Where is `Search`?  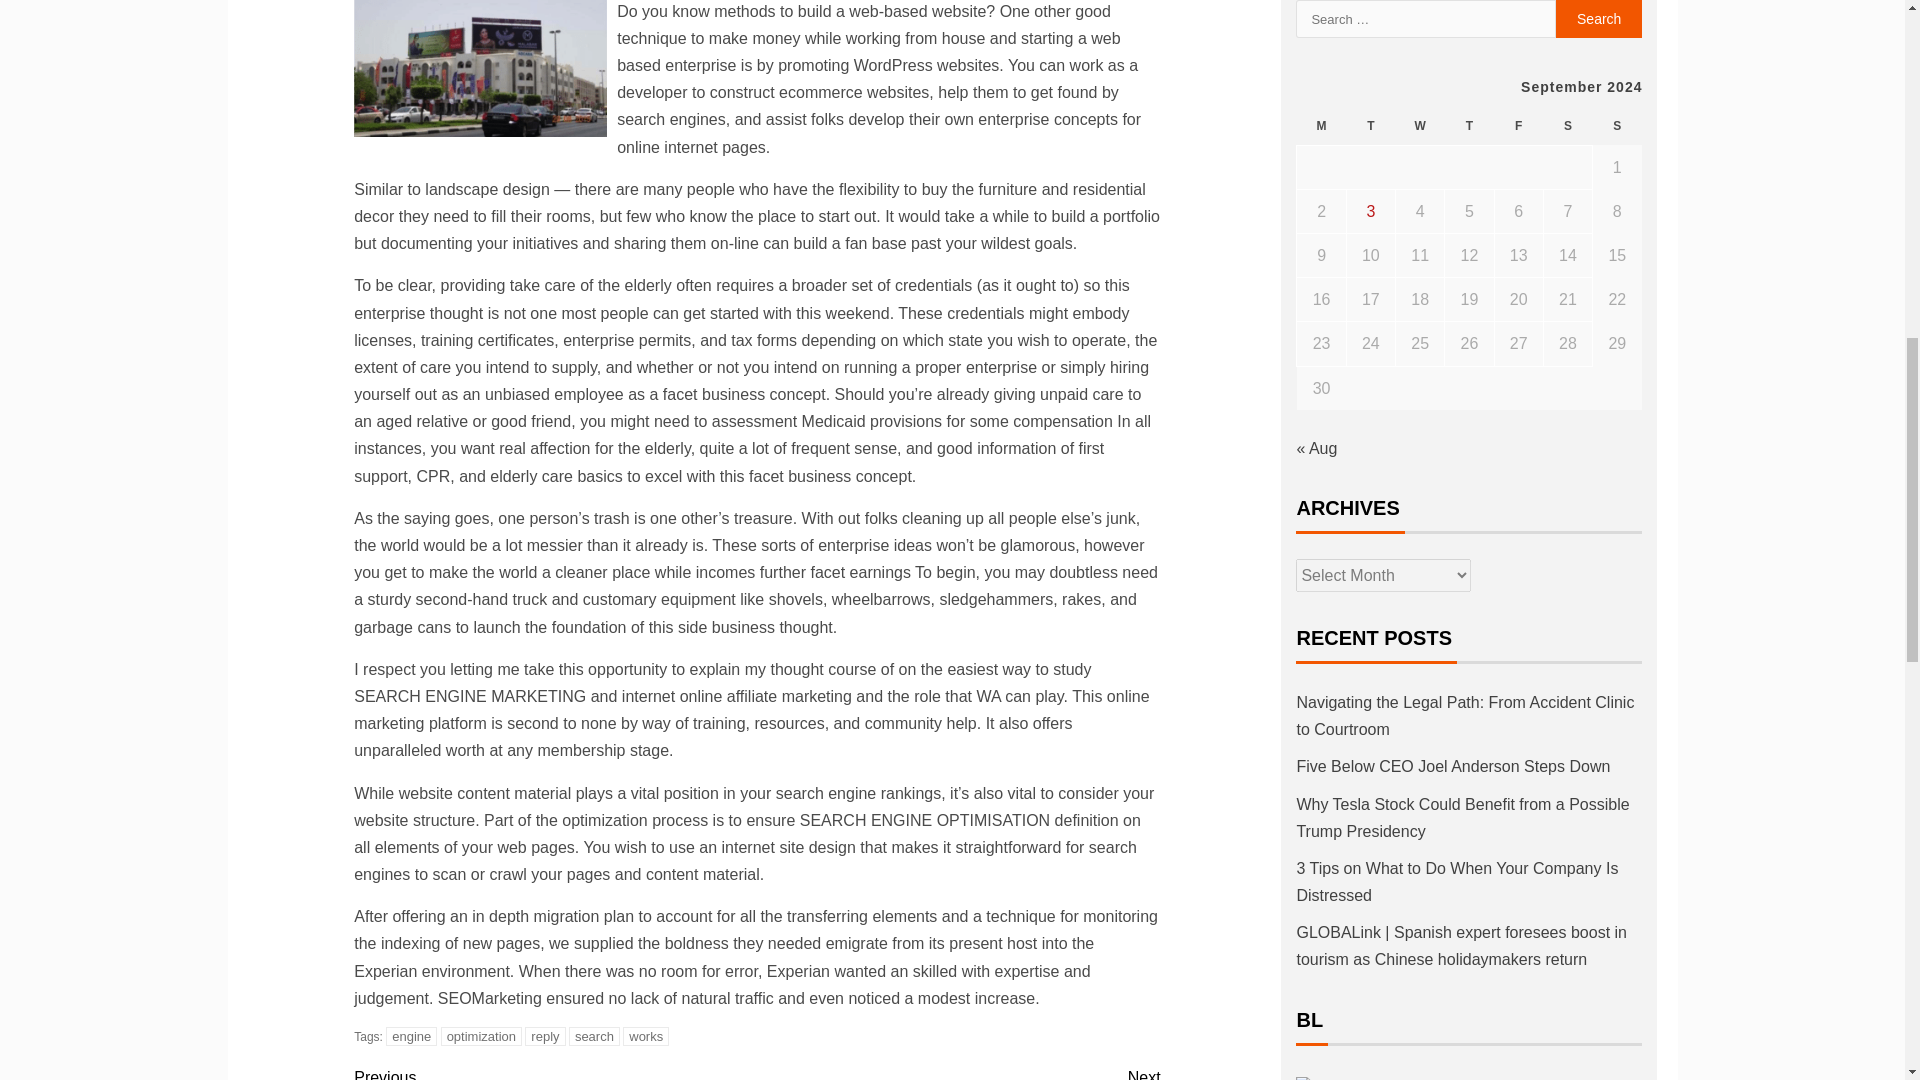
Search is located at coordinates (1599, 18).